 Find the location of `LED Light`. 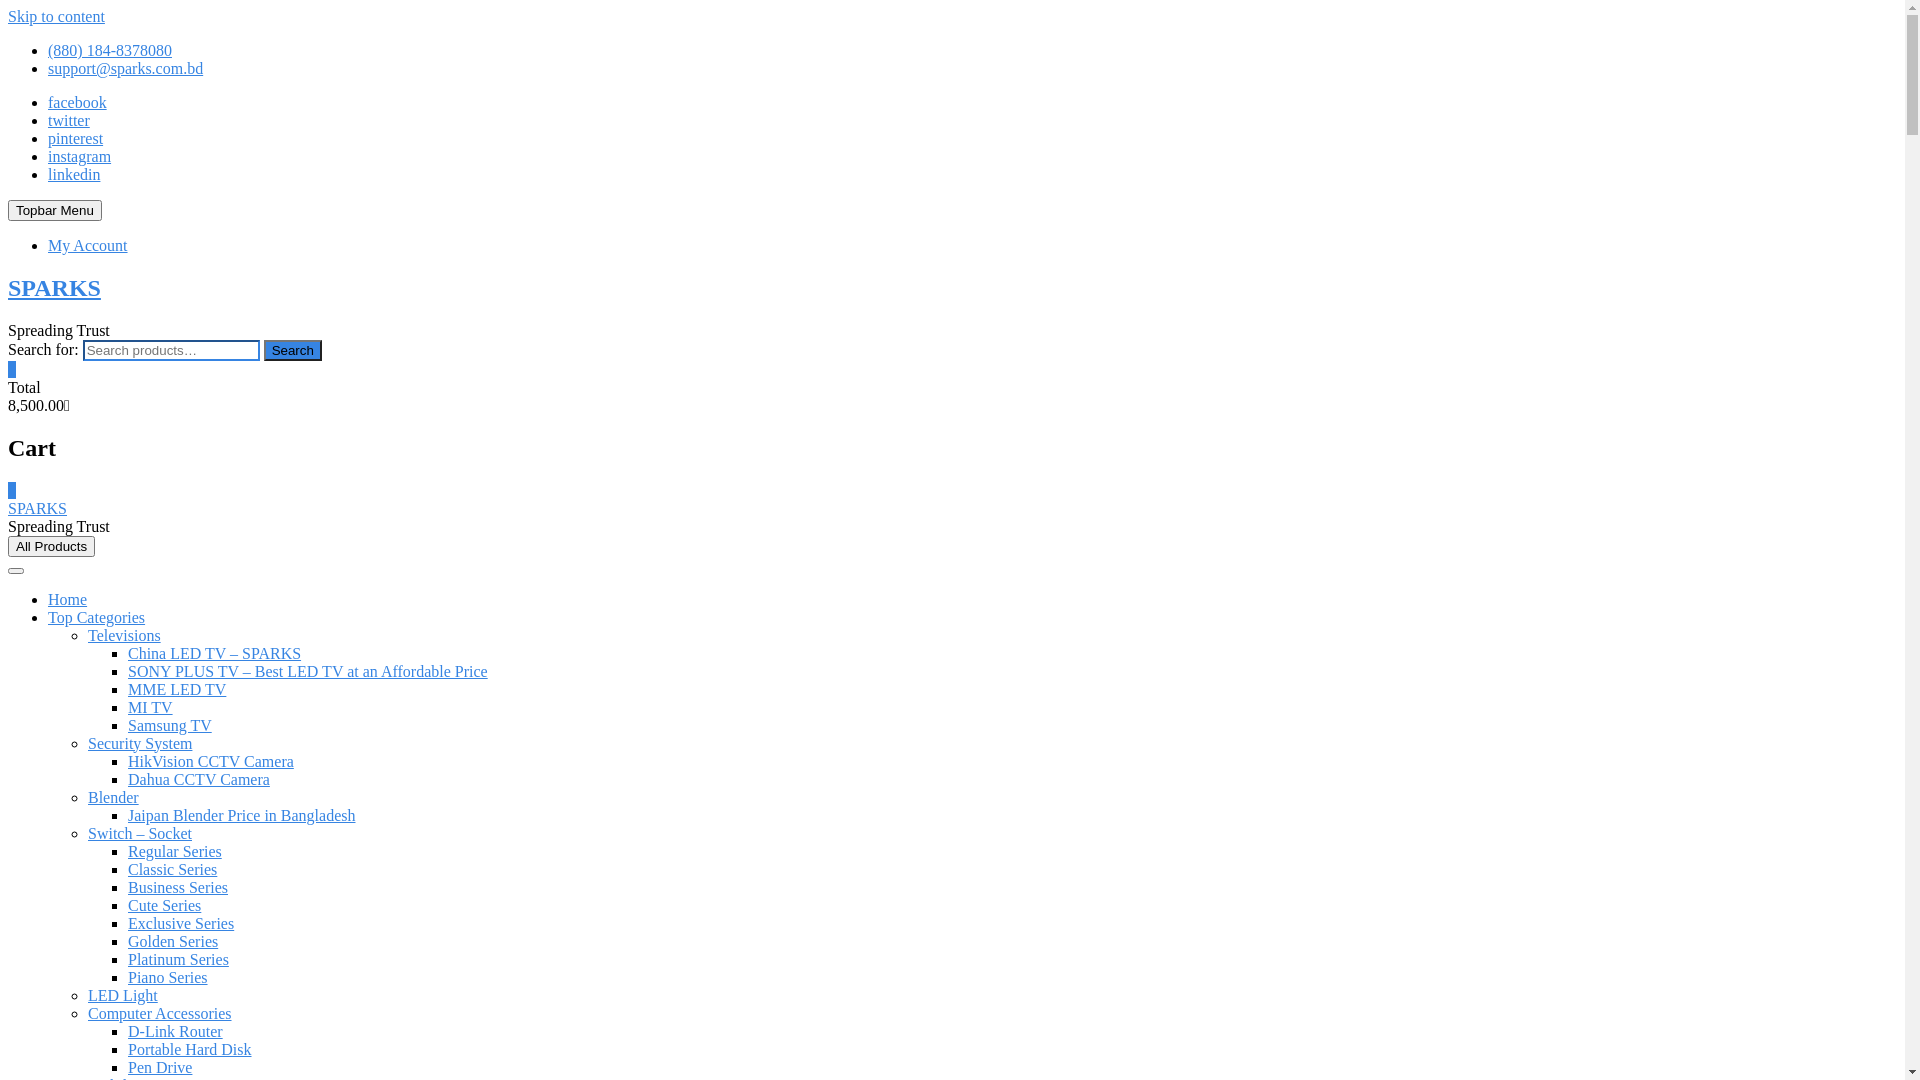

LED Light is located at coordinates (123, 996).